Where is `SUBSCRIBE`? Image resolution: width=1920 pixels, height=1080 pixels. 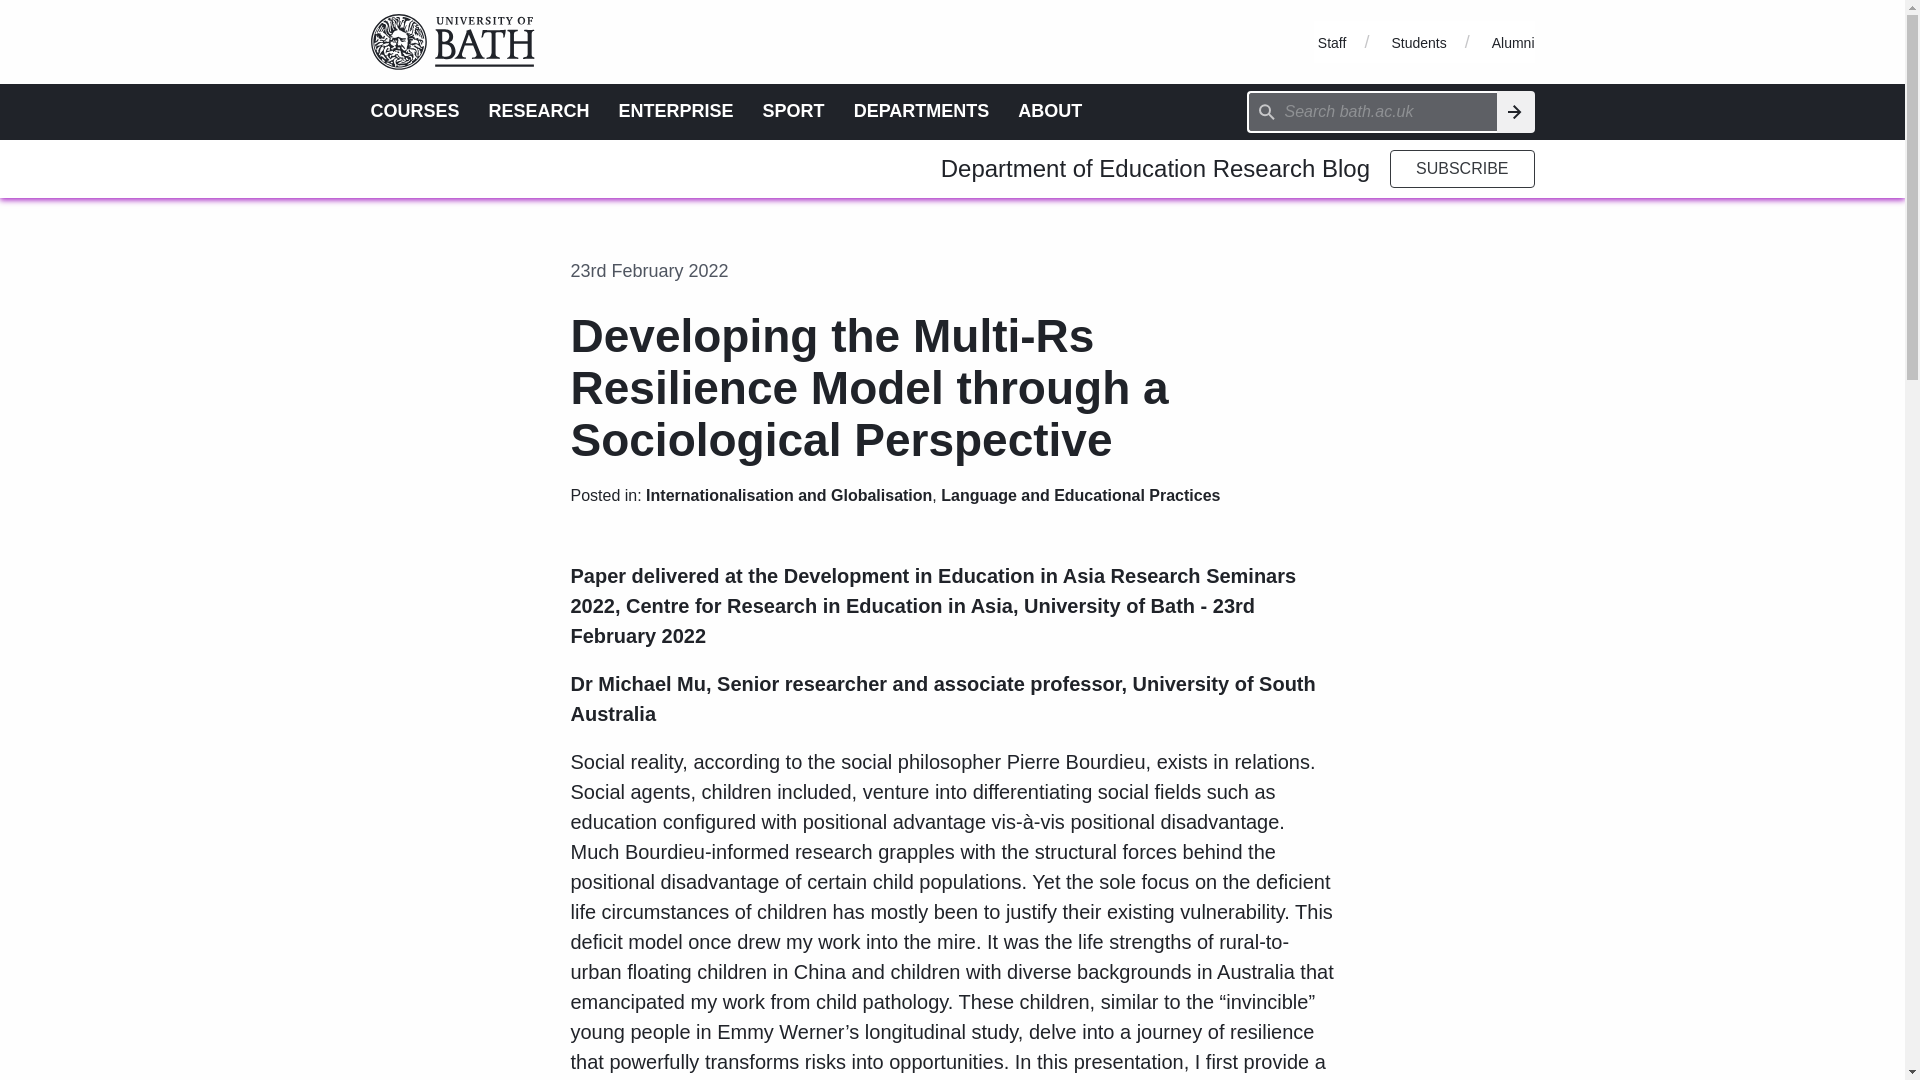
SUBSCRIBE is located at coordinates (1462, 168).